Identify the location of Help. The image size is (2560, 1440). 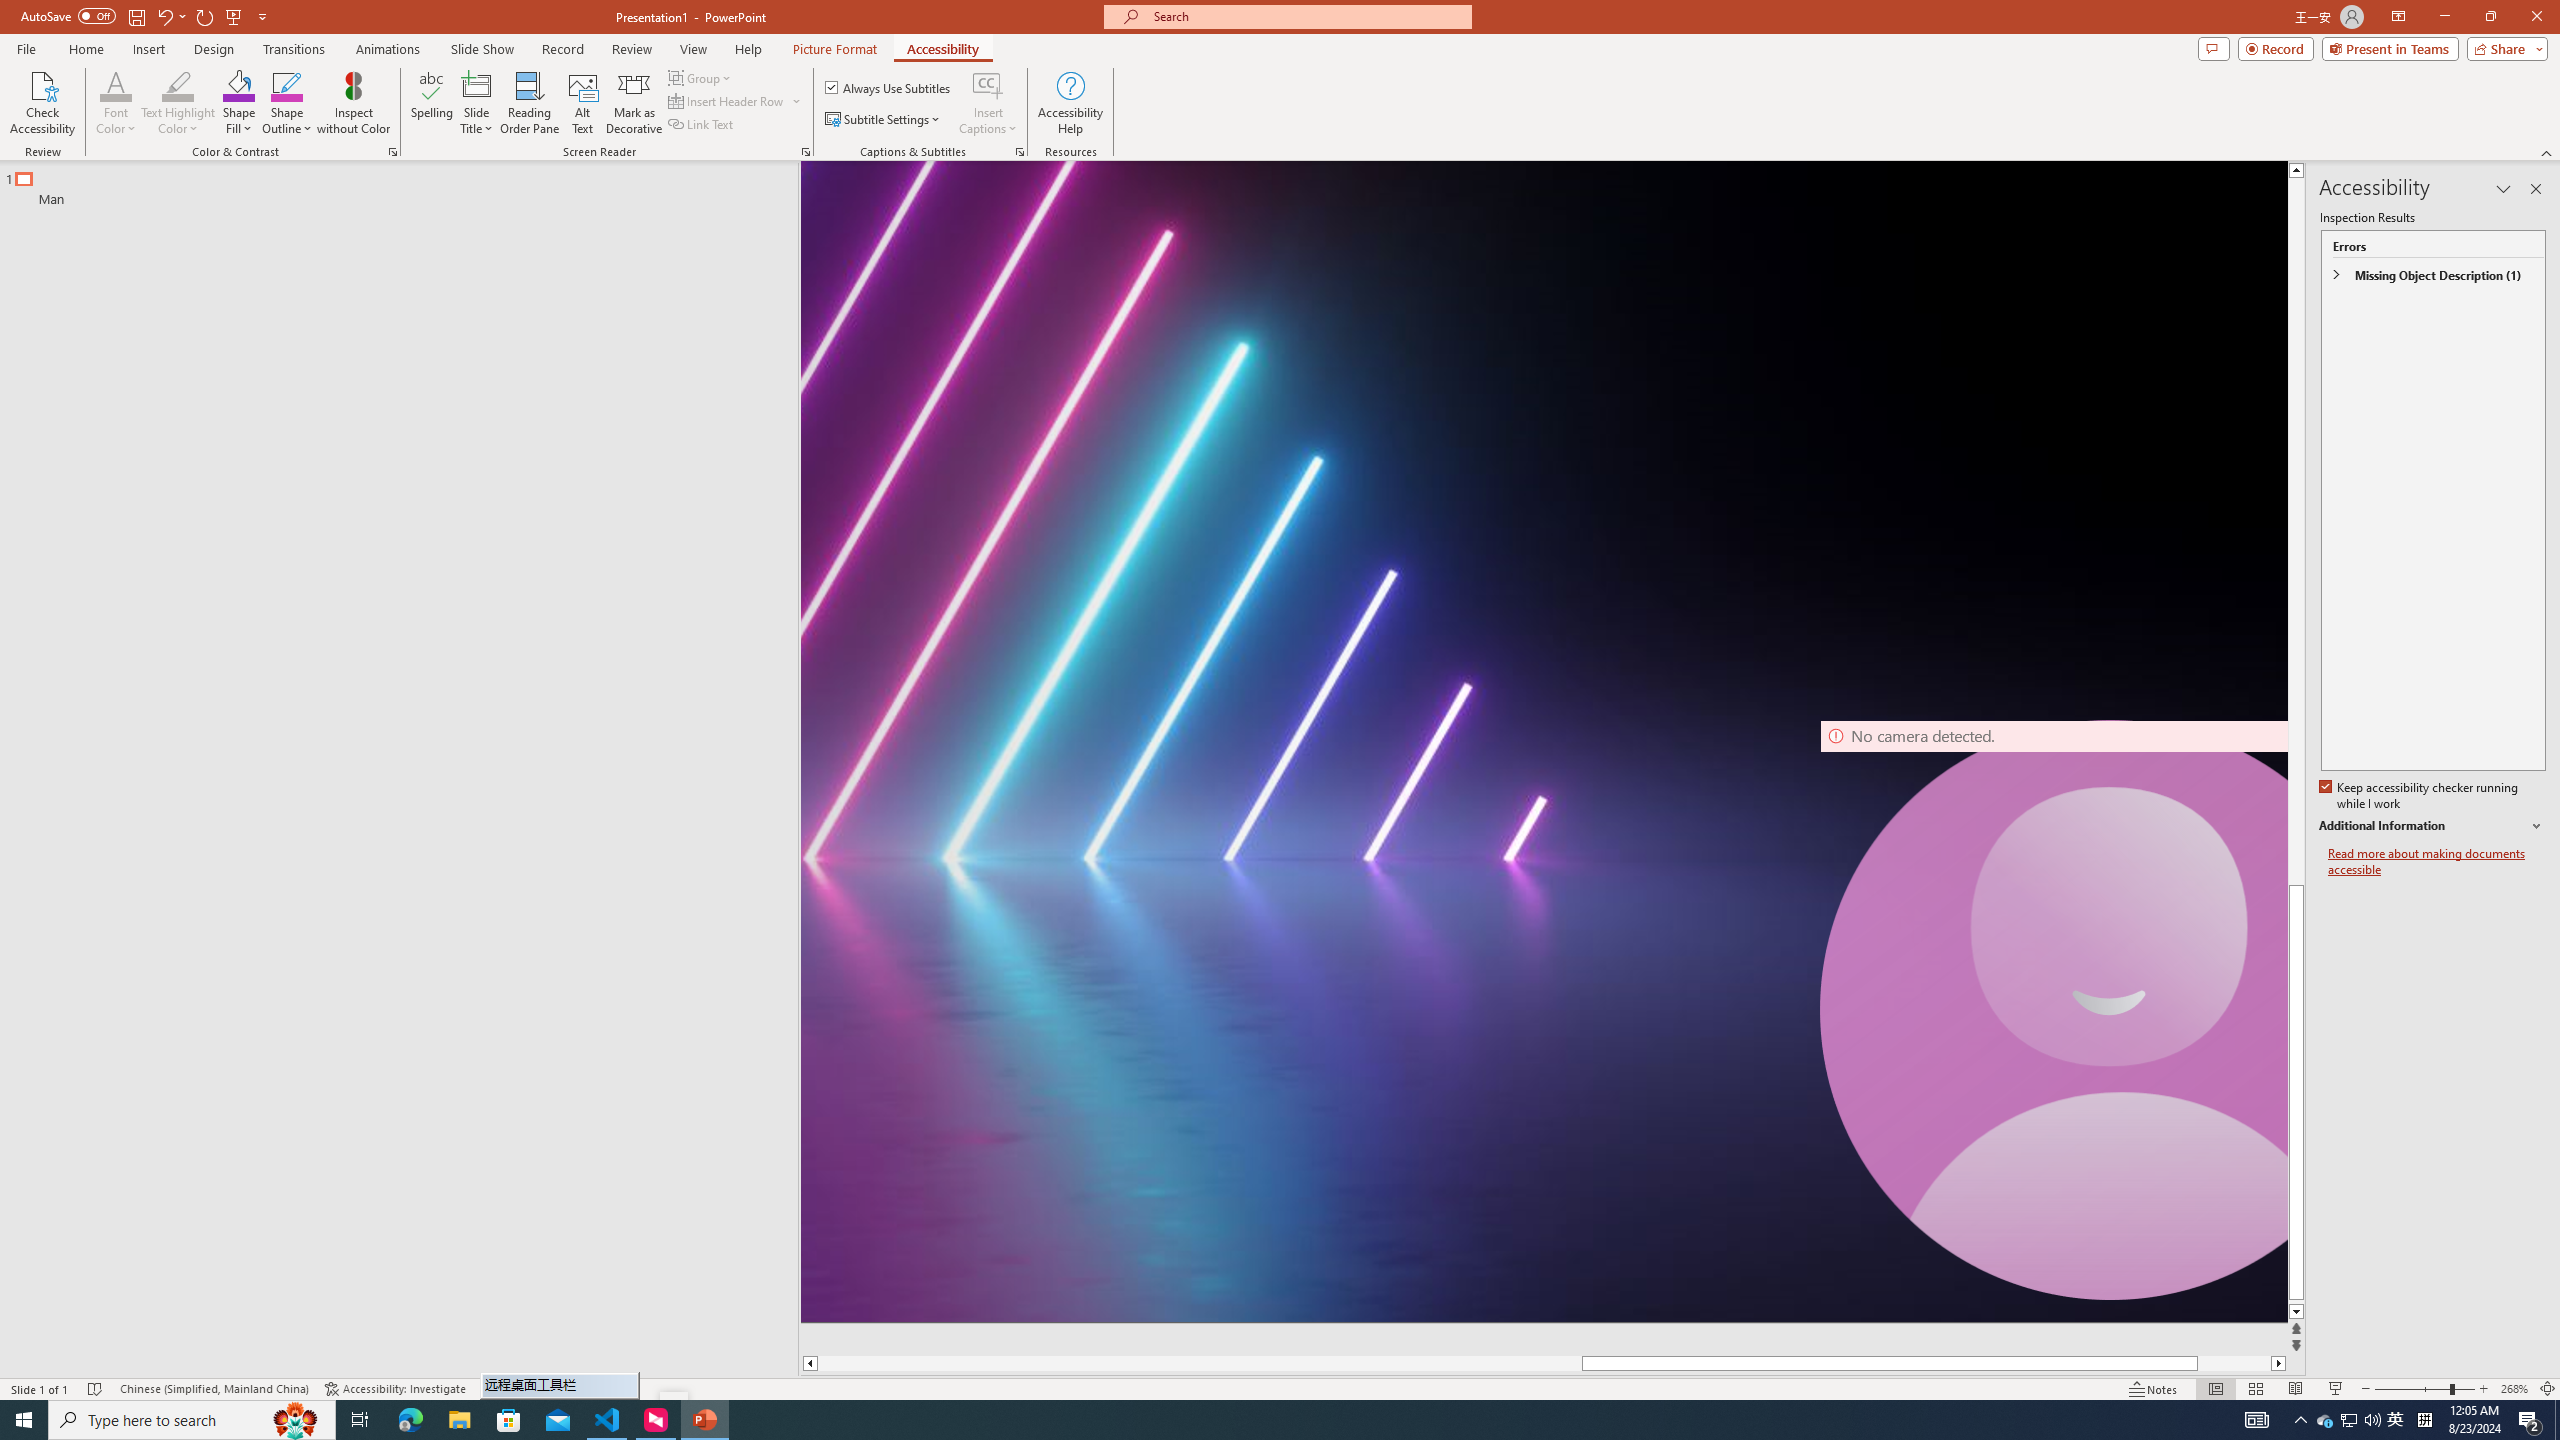
(748, 49).